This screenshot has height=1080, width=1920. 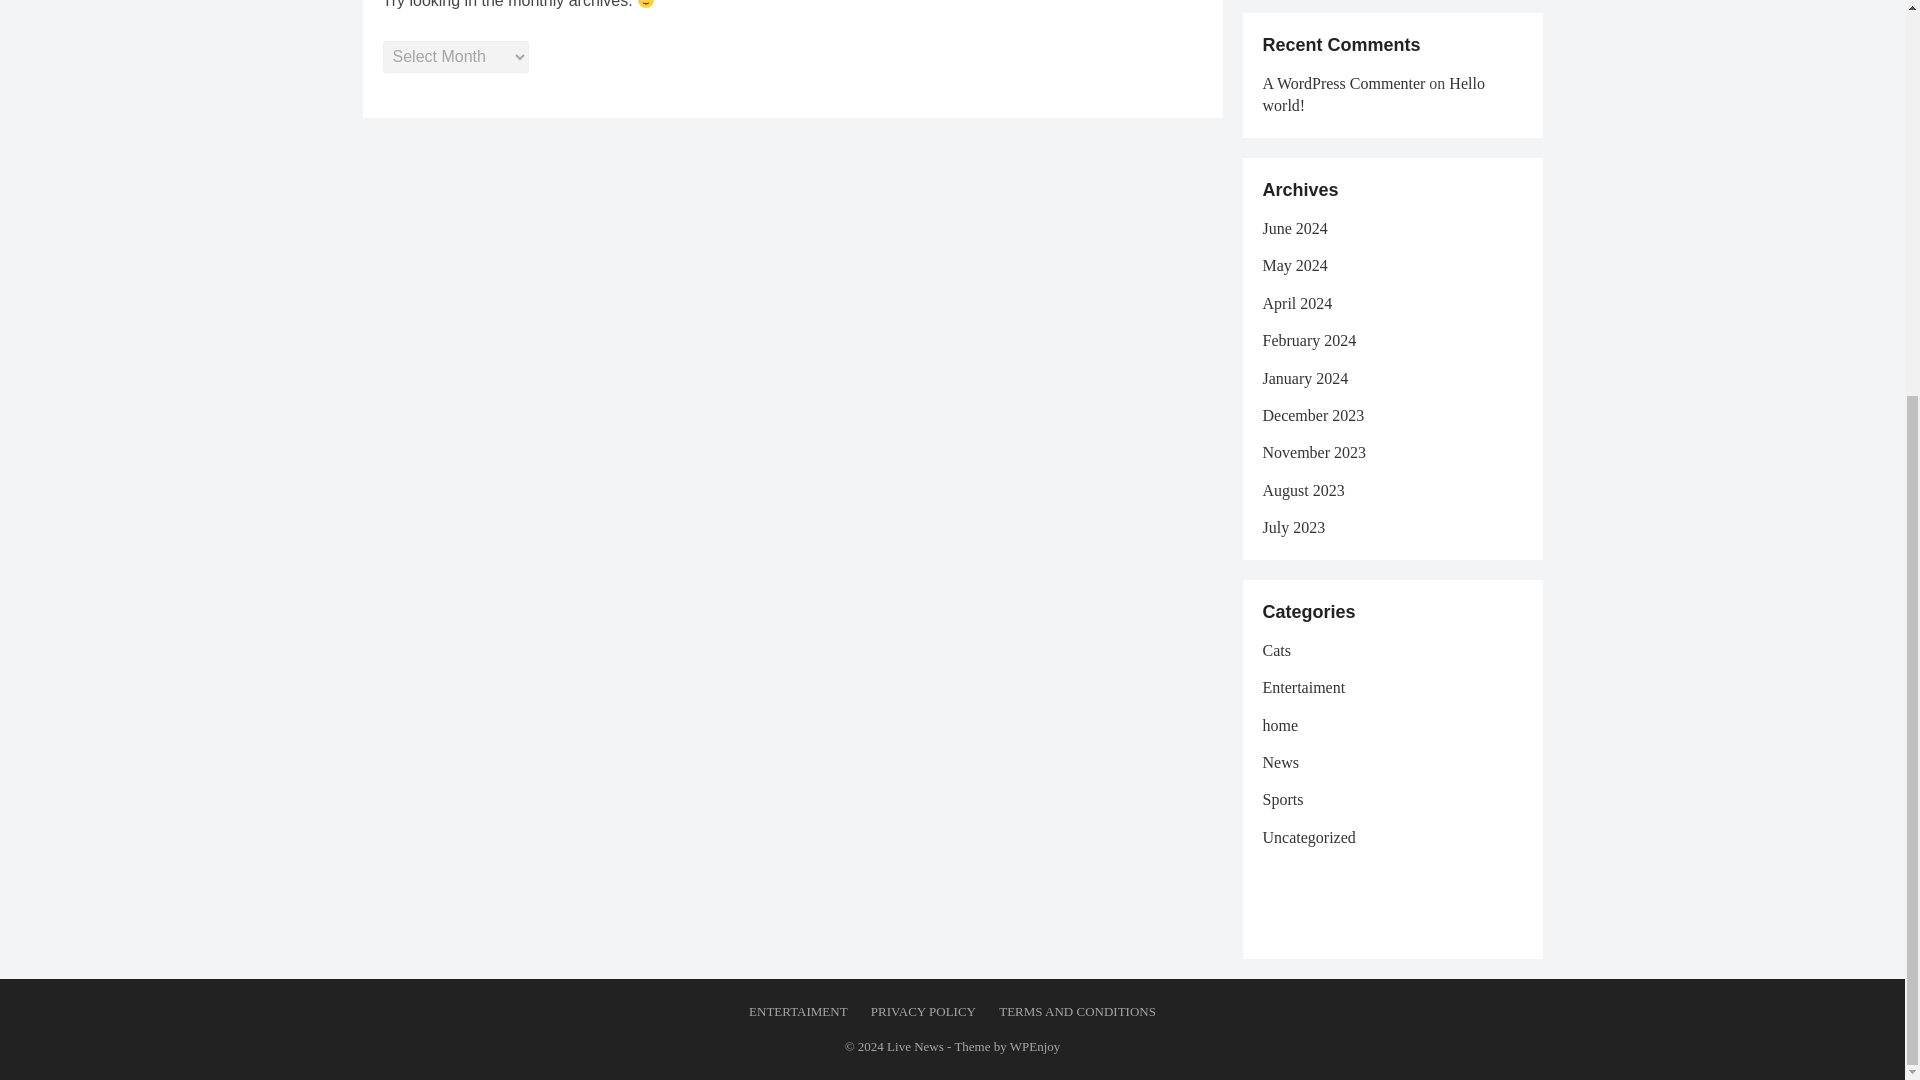 What do you see at coordinates (1304, 378) in the screenshot?
I see `January 2024` at bounding box center [1304, 378].